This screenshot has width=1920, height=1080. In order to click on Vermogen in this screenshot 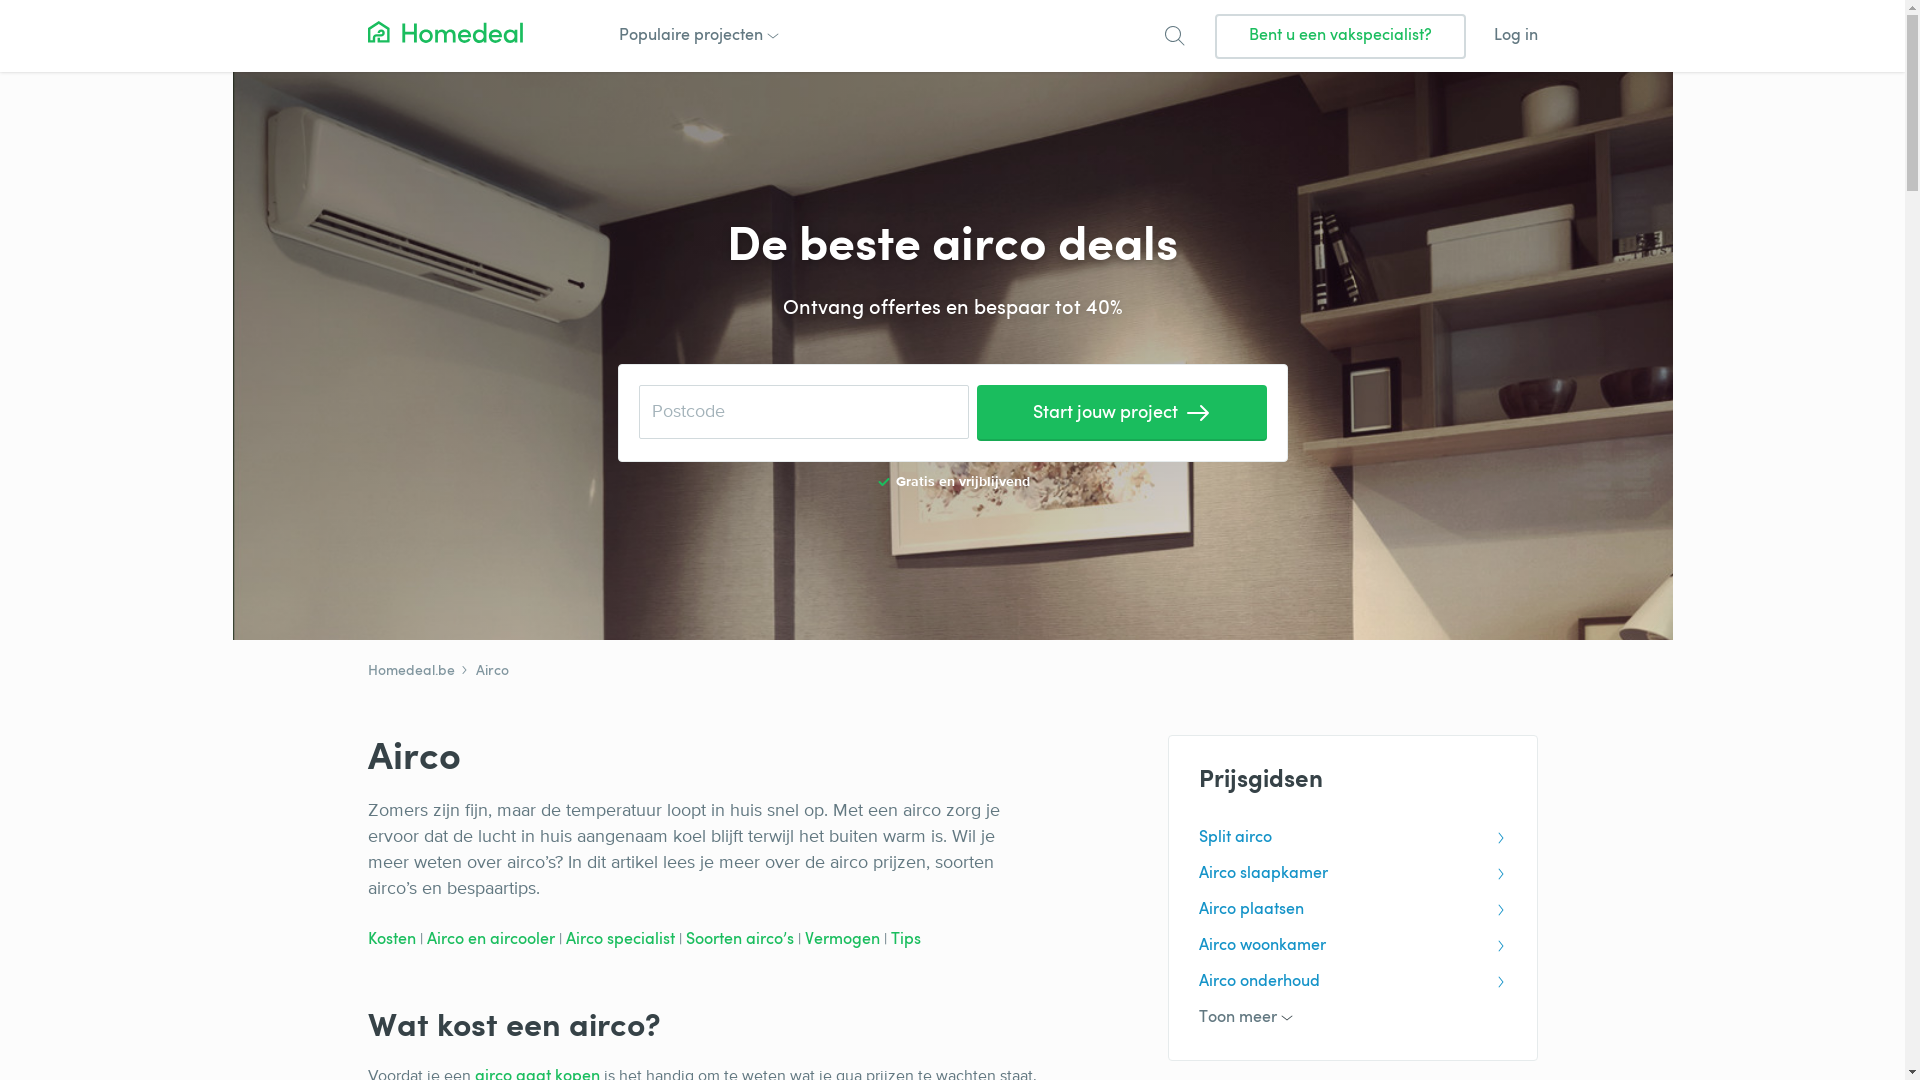, I will do `click(842, 940)`.